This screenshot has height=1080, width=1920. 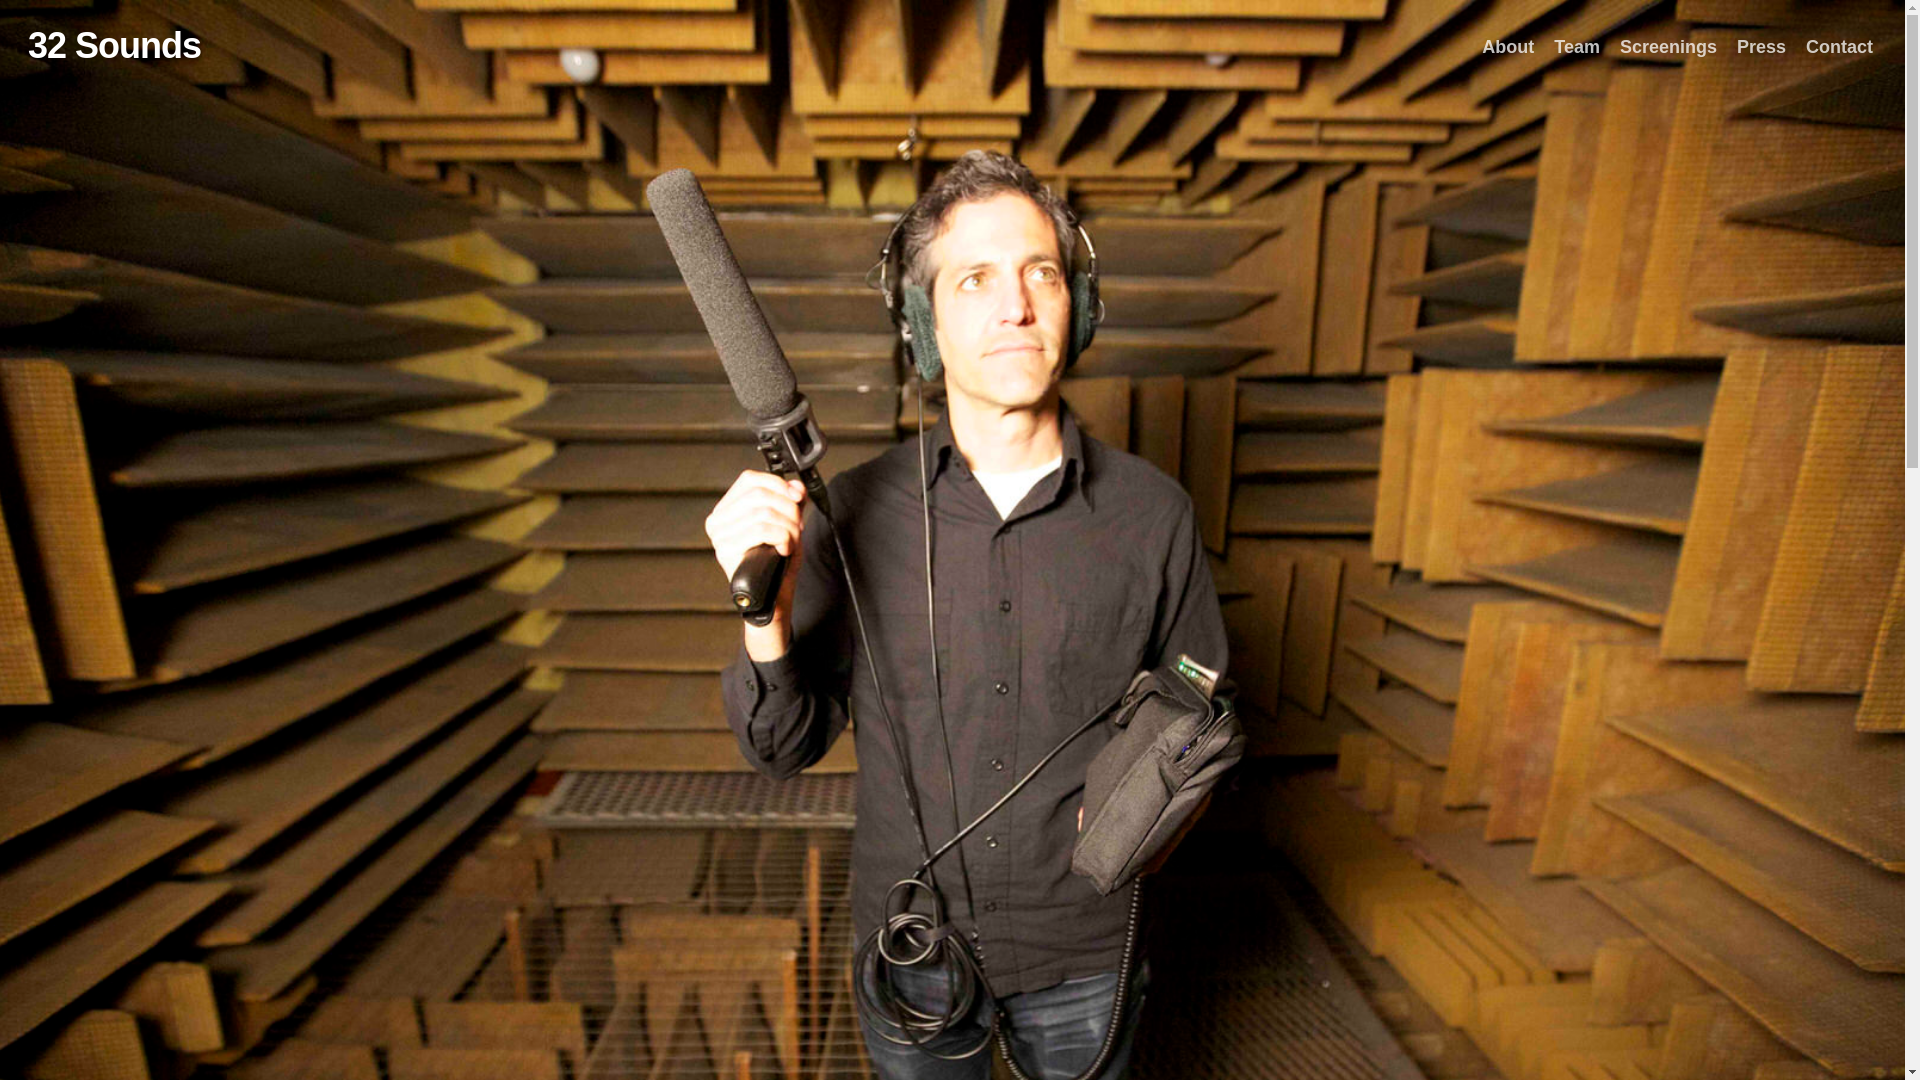 I want to click on Press, so click(x=1762, y=47).